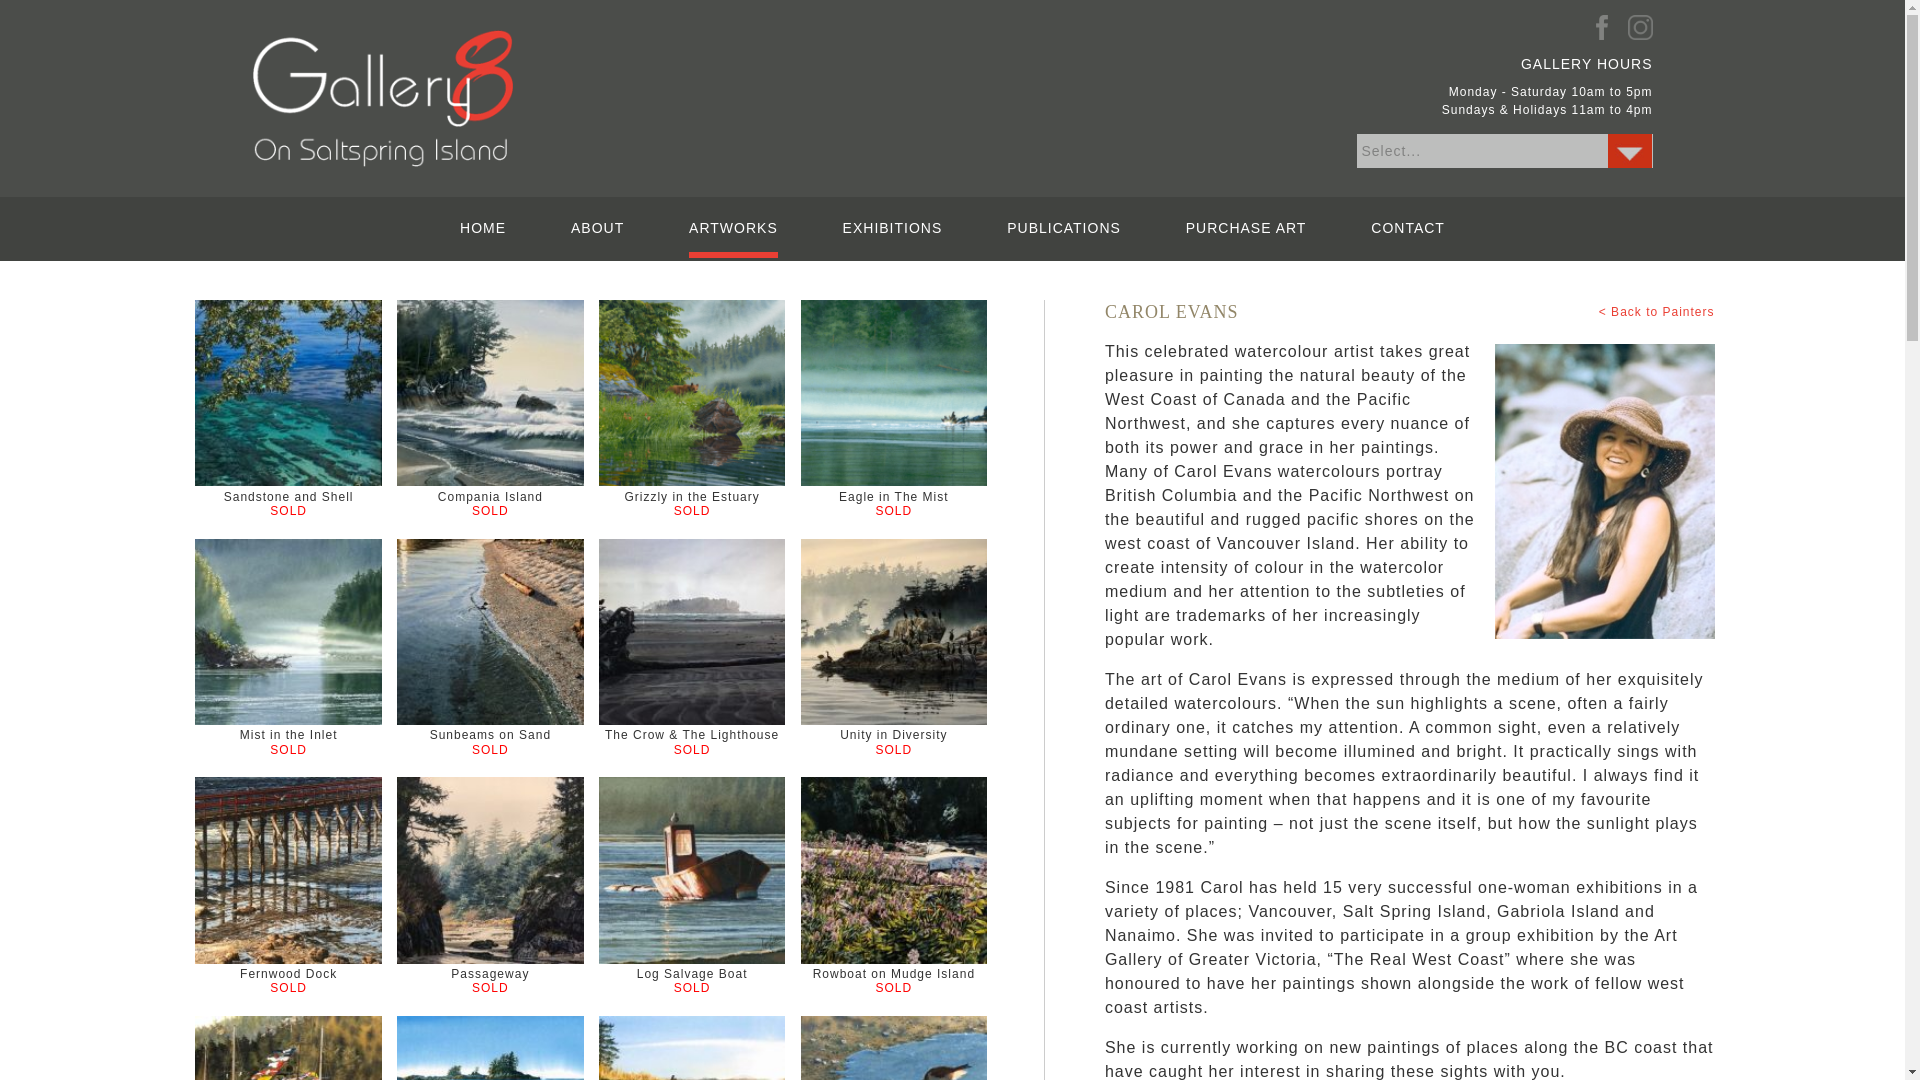 Image resolution: width=1920 pixels, height=1080 pixels. I want to click on PUBLICATIONS, so click(1064, 228).